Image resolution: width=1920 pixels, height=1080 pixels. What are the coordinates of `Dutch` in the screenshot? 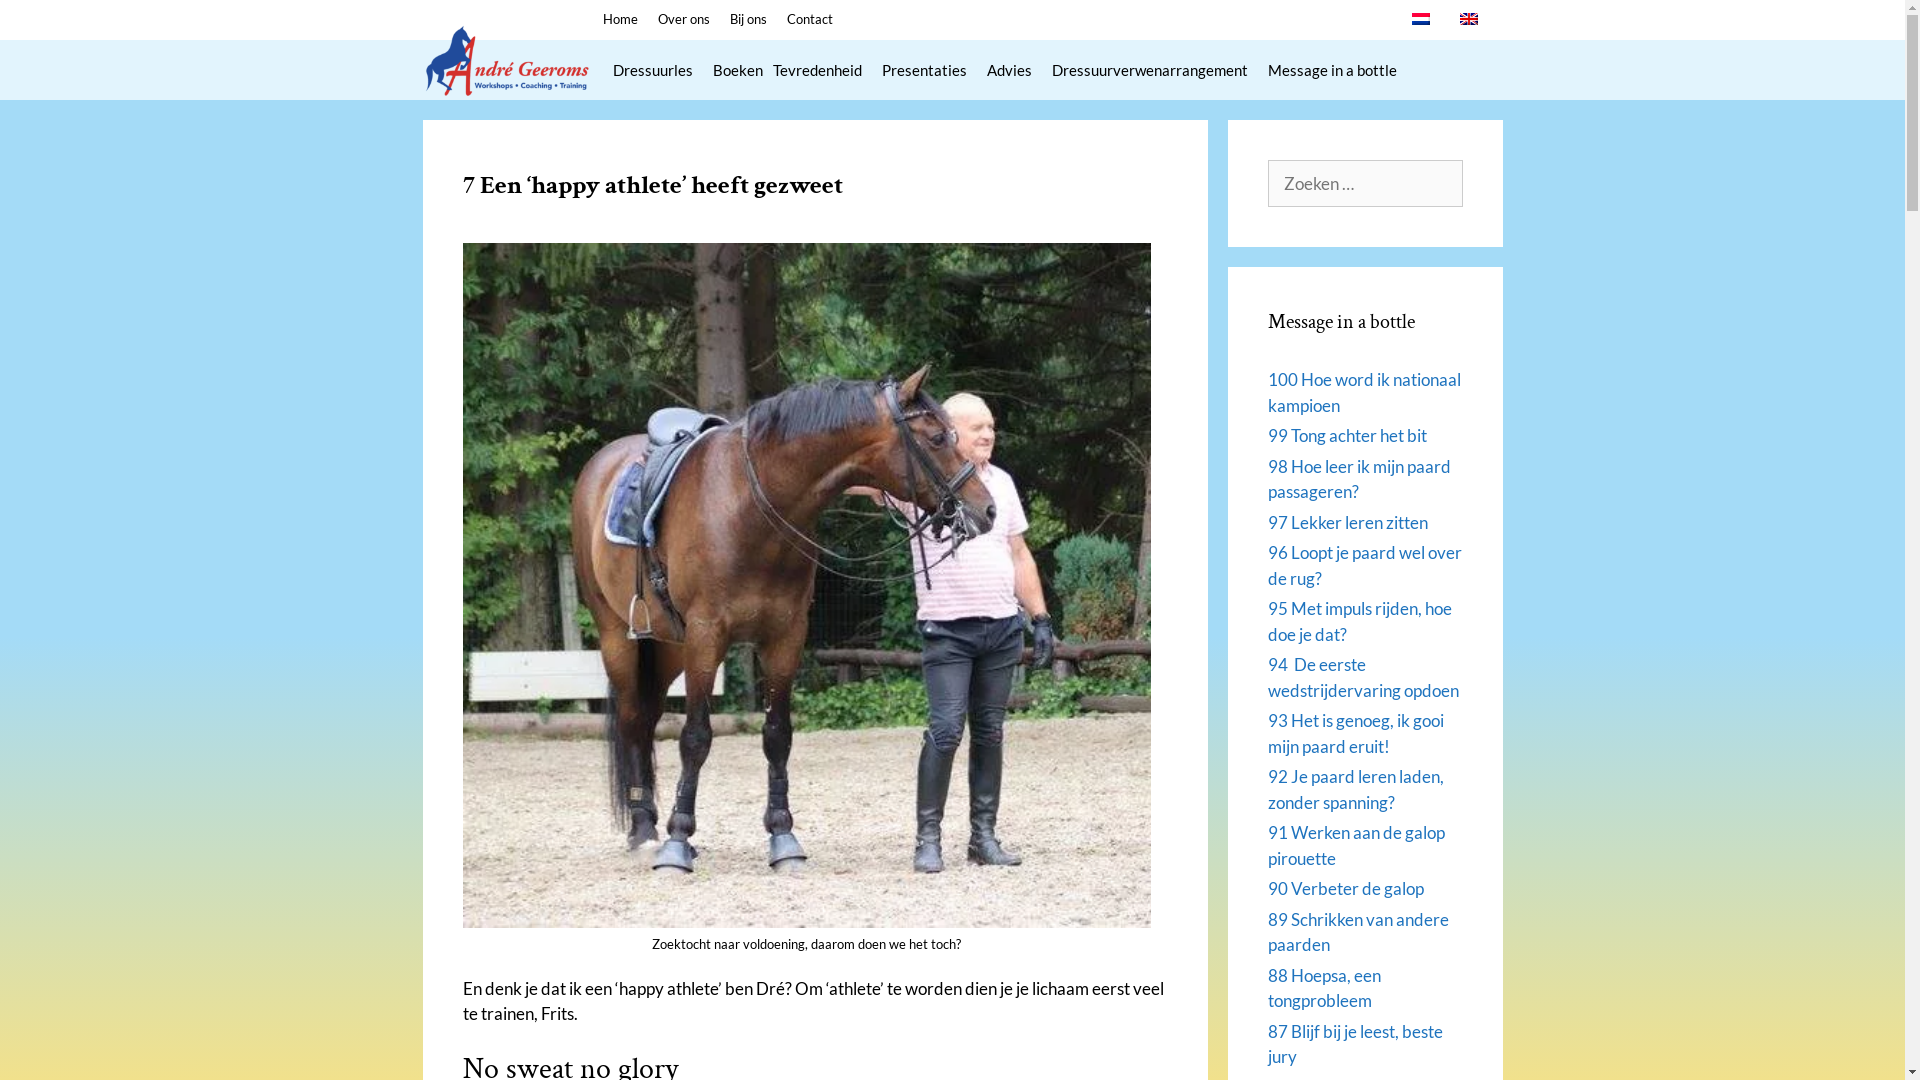 It's located at (1421, 19).